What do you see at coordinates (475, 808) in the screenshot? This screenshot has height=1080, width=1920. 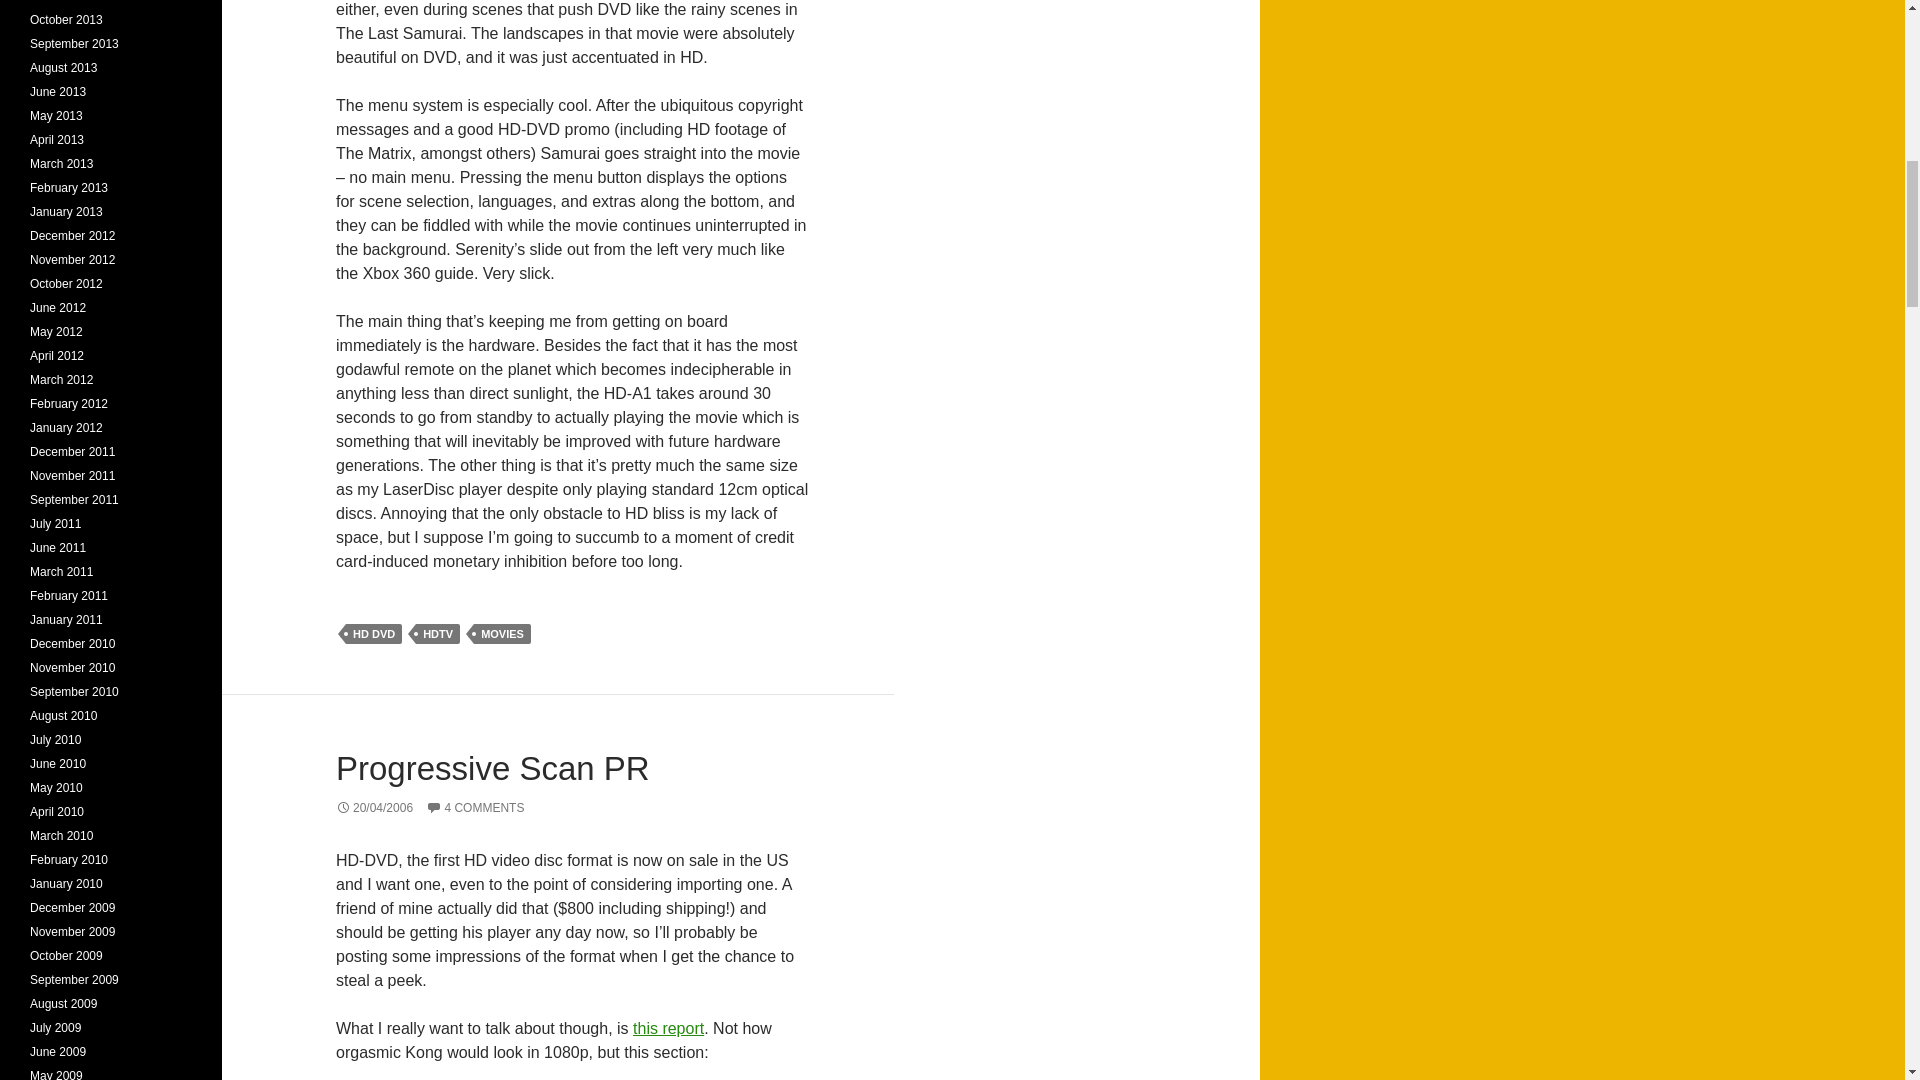 I see `4 COMMENTS` at bounding box center [475, 808].